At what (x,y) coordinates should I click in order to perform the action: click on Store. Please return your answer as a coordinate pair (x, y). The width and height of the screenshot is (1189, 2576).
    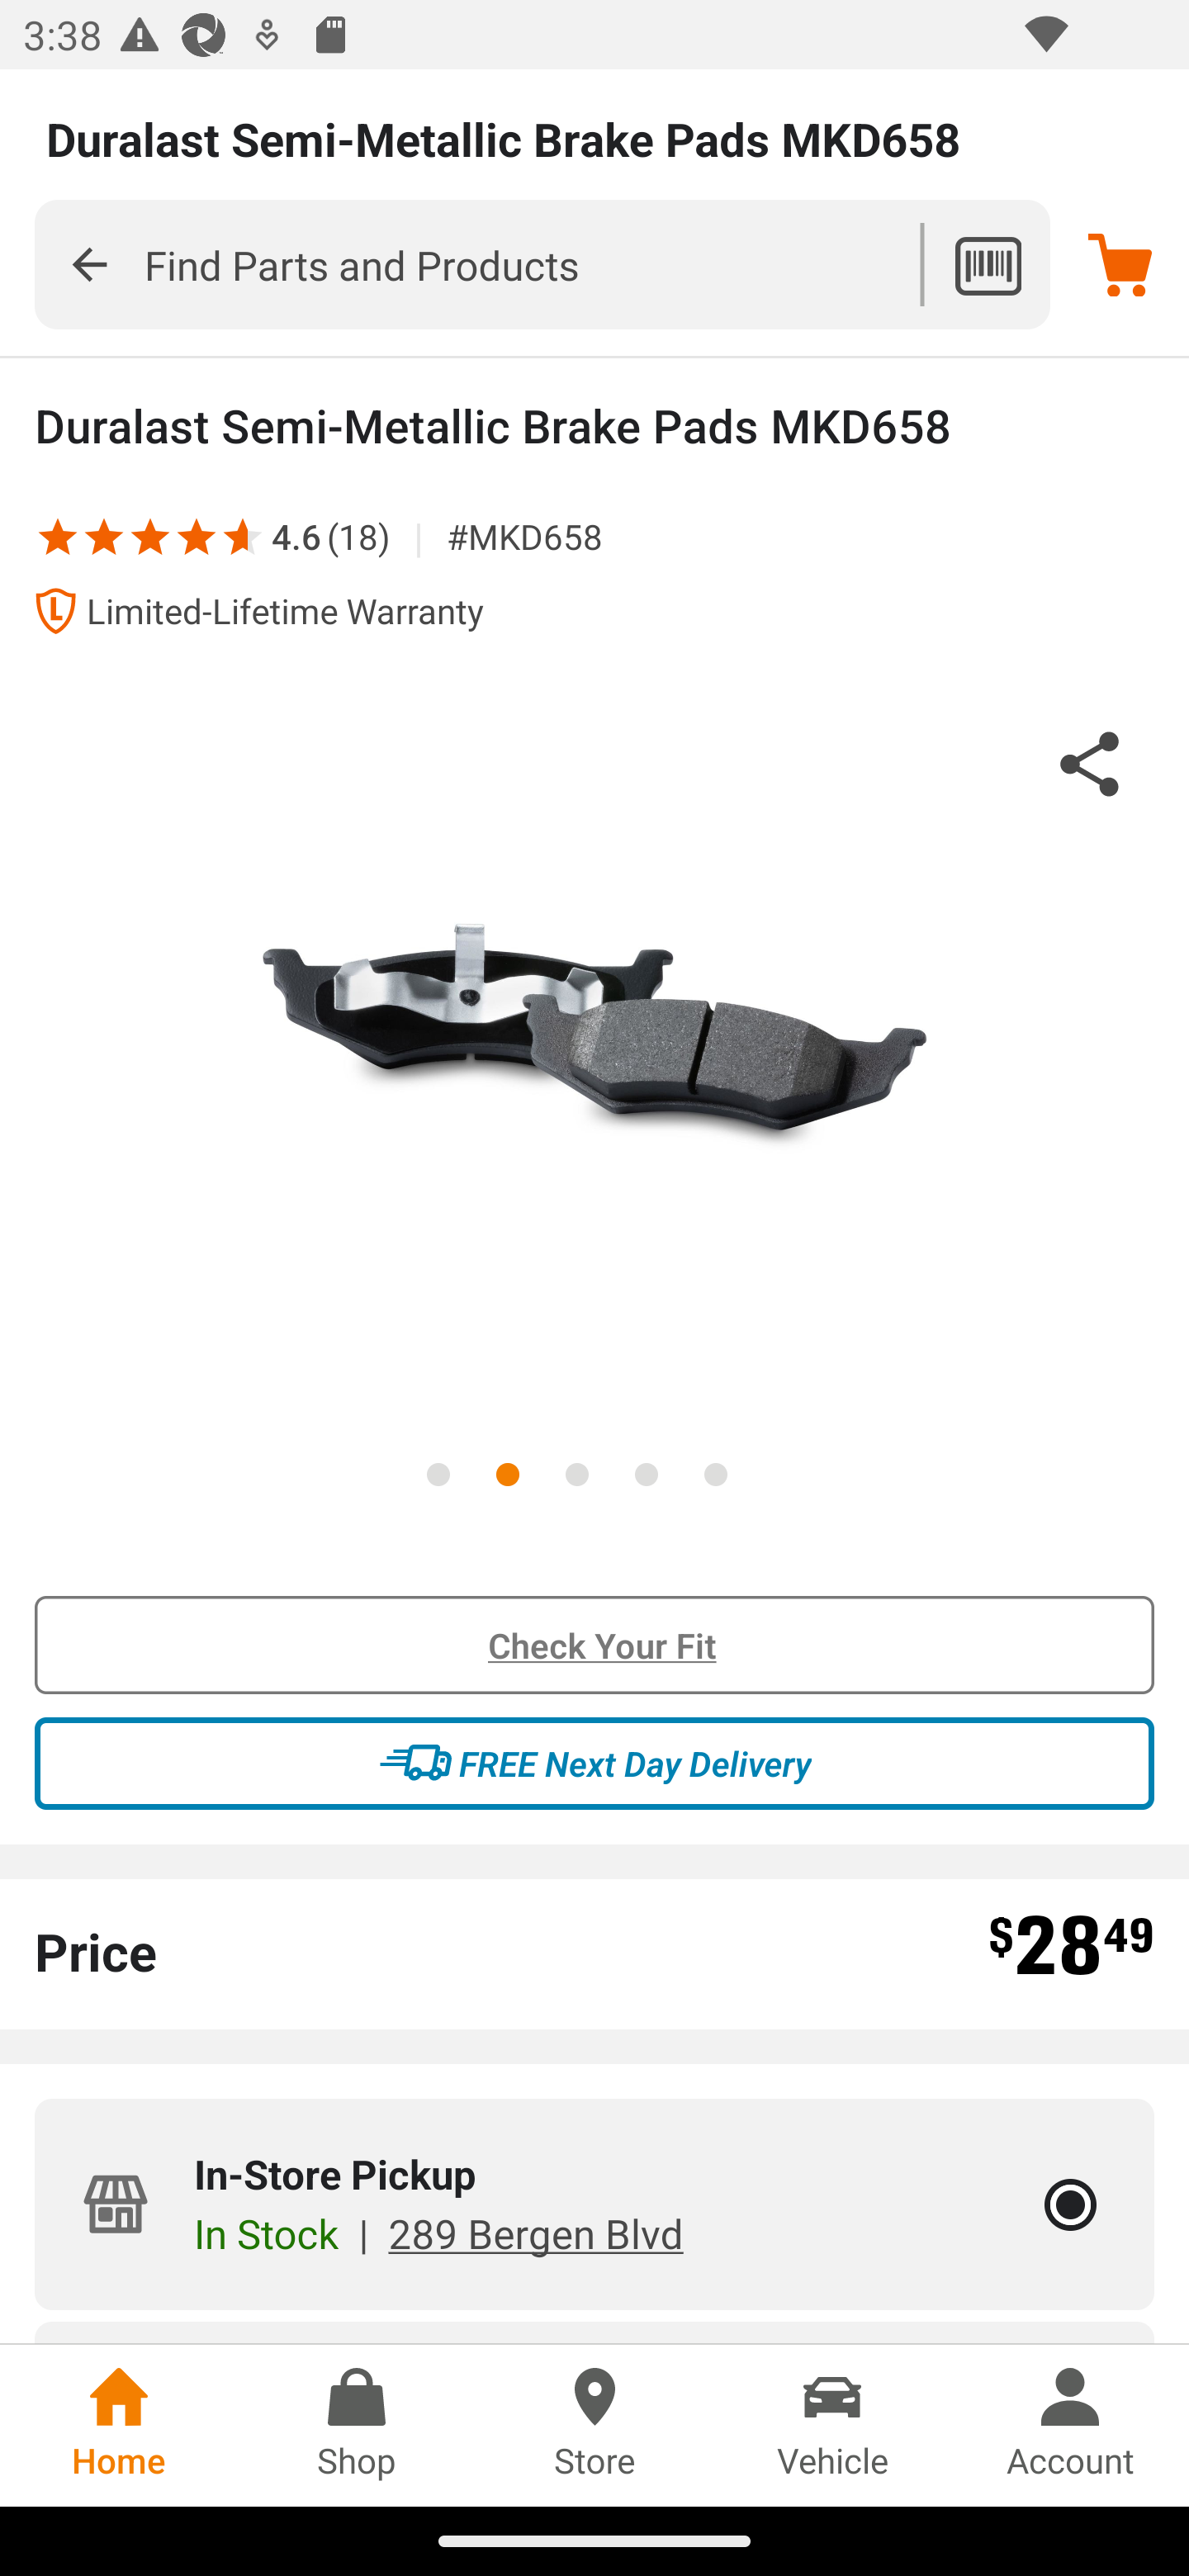
    Looking at the image, I should click on (594, 2425).